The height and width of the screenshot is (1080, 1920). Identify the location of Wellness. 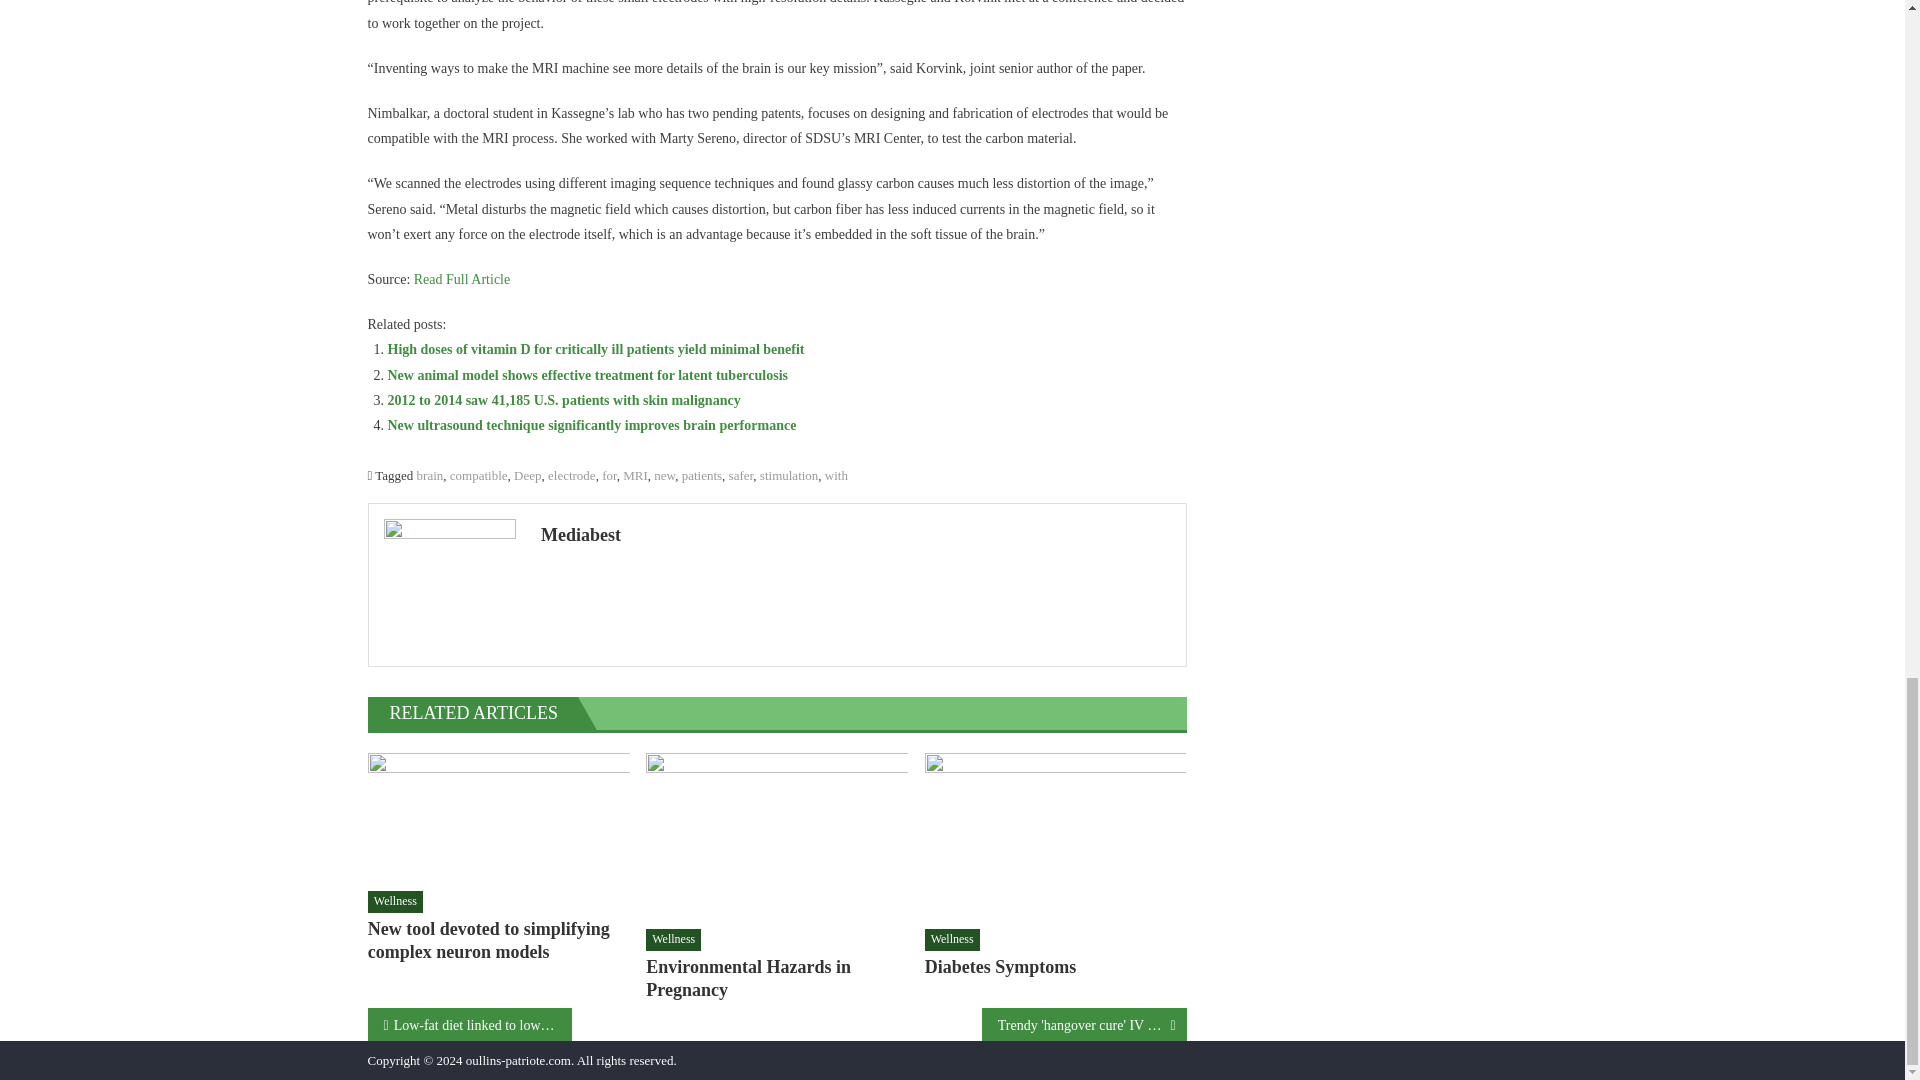
(395, 902).